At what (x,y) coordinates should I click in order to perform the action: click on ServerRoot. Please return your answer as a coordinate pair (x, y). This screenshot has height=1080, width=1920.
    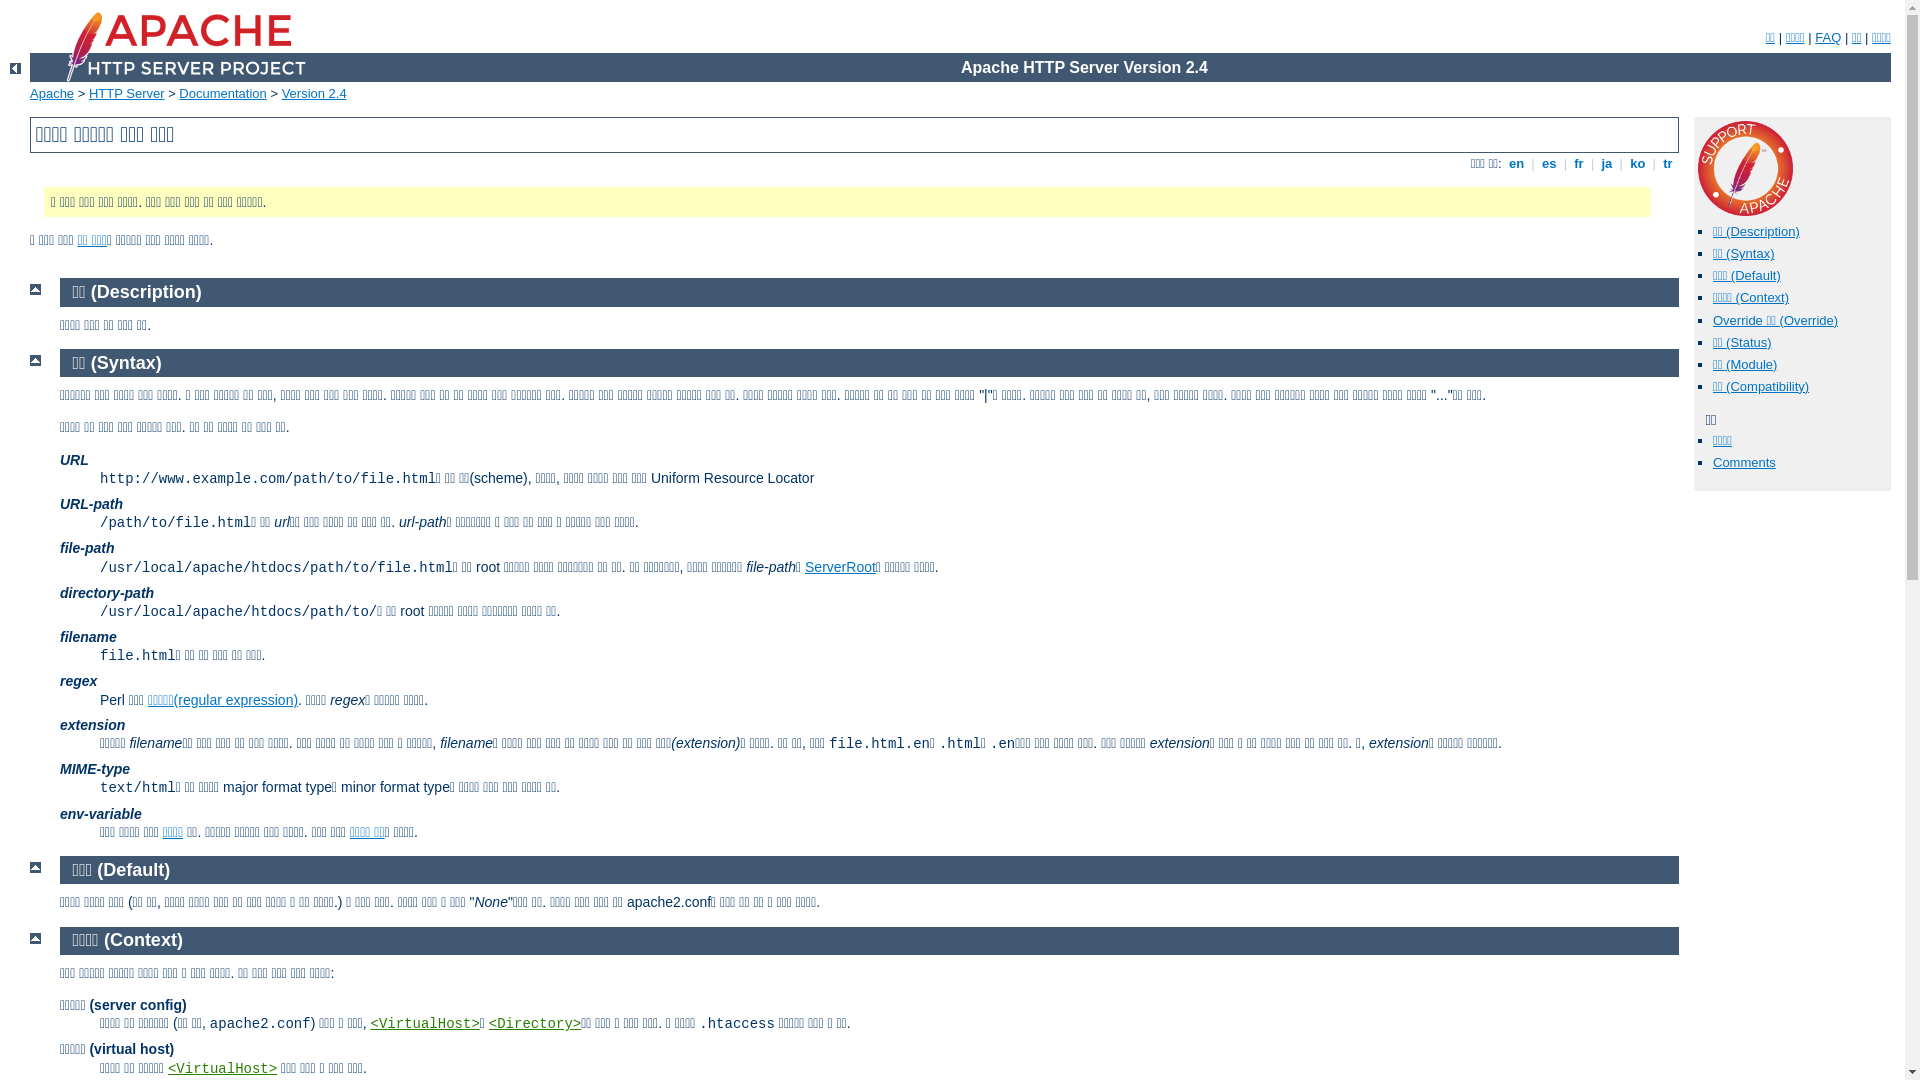
    Looking at the image, I should click on (840, 567).